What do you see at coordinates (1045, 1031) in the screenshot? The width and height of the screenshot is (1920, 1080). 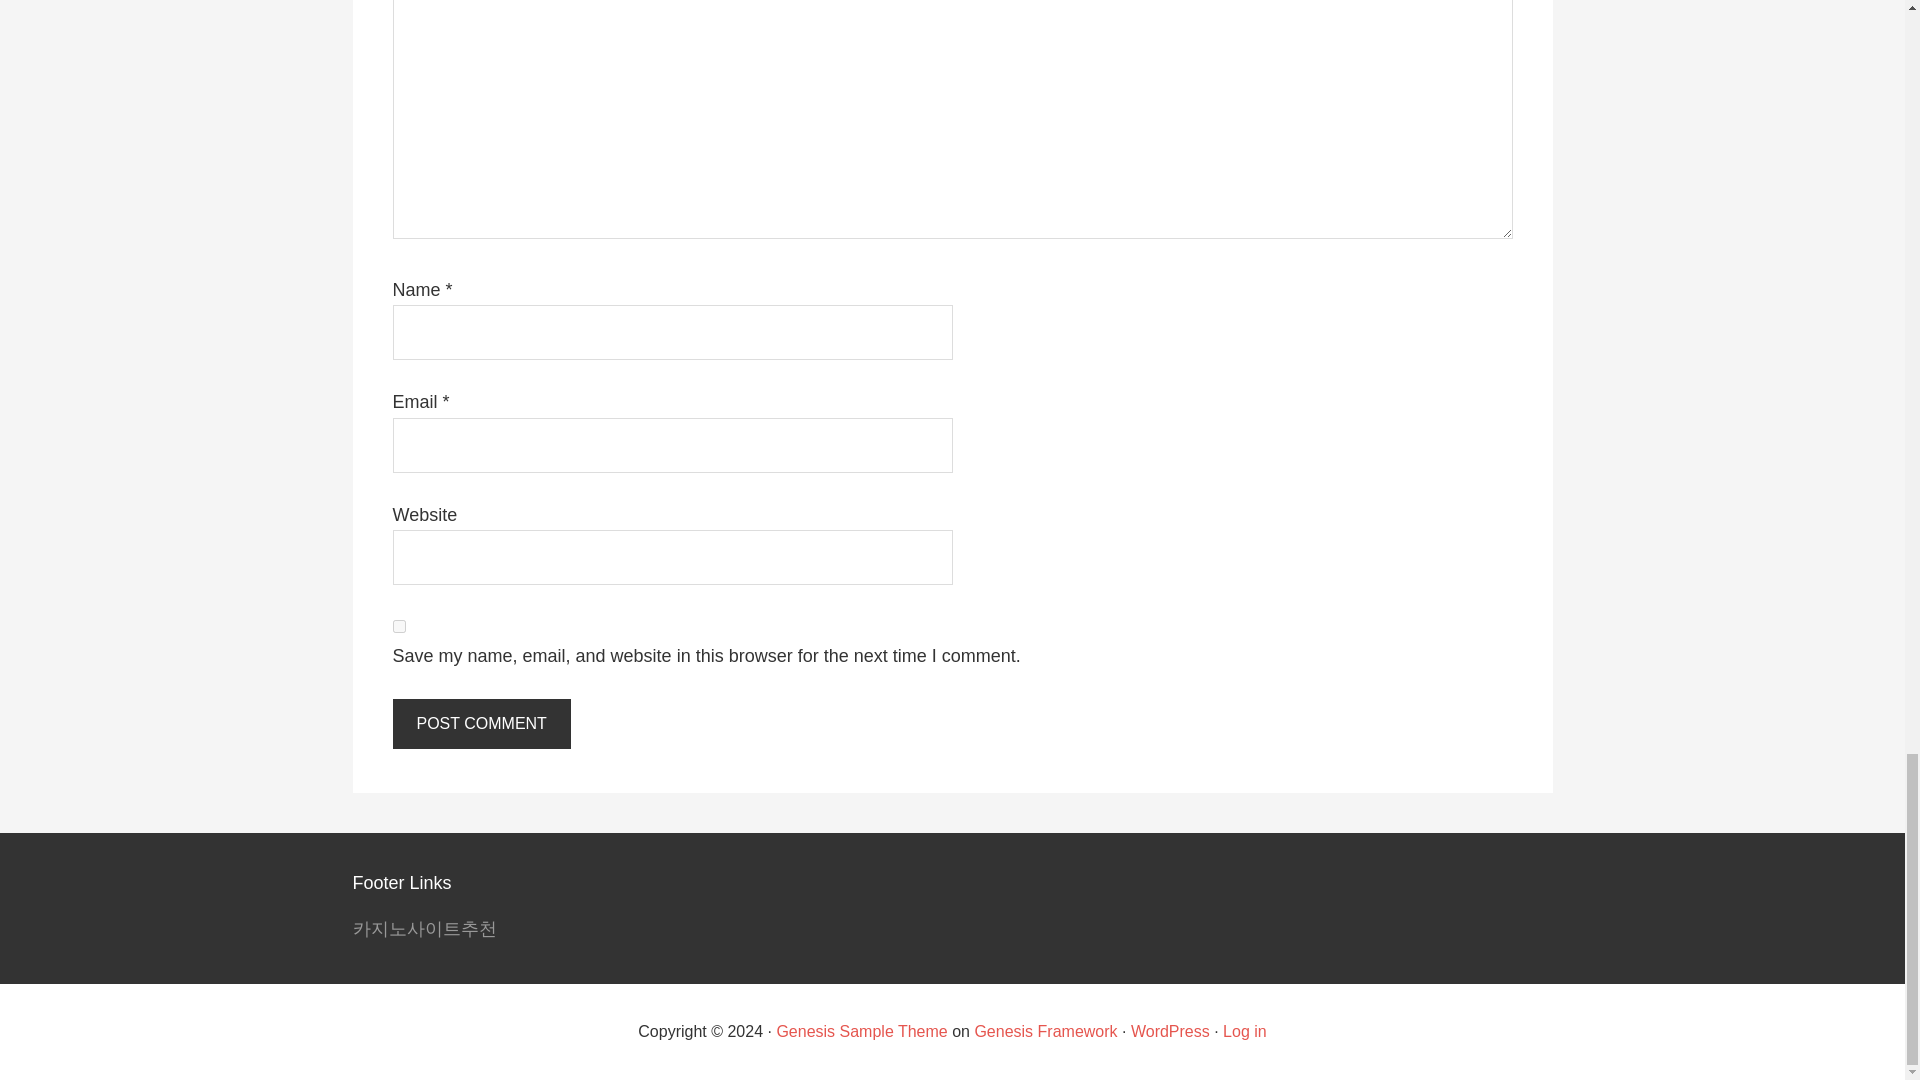 I see `Genesis Framework` at bounding box center [1045, 1031].